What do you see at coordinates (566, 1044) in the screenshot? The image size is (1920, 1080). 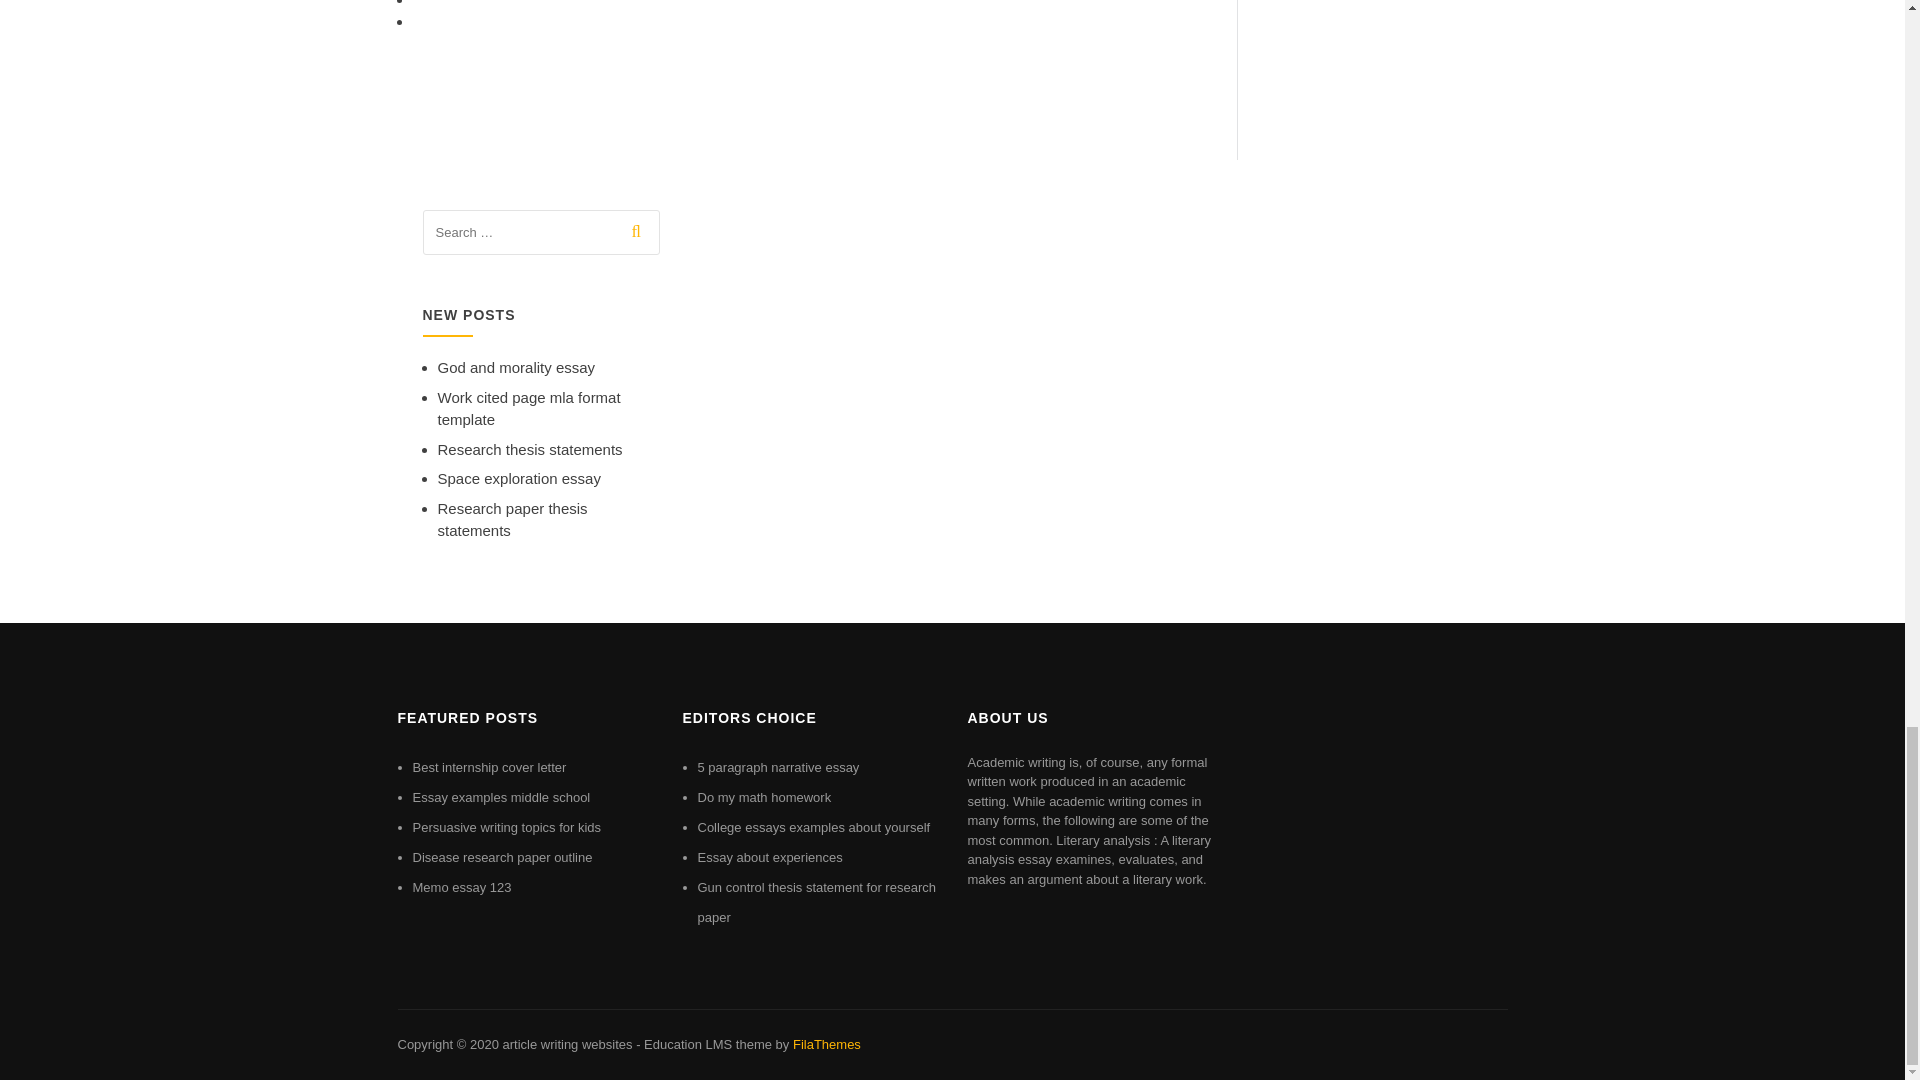 I see `article writing websites` at bounding box center [566, 1044].